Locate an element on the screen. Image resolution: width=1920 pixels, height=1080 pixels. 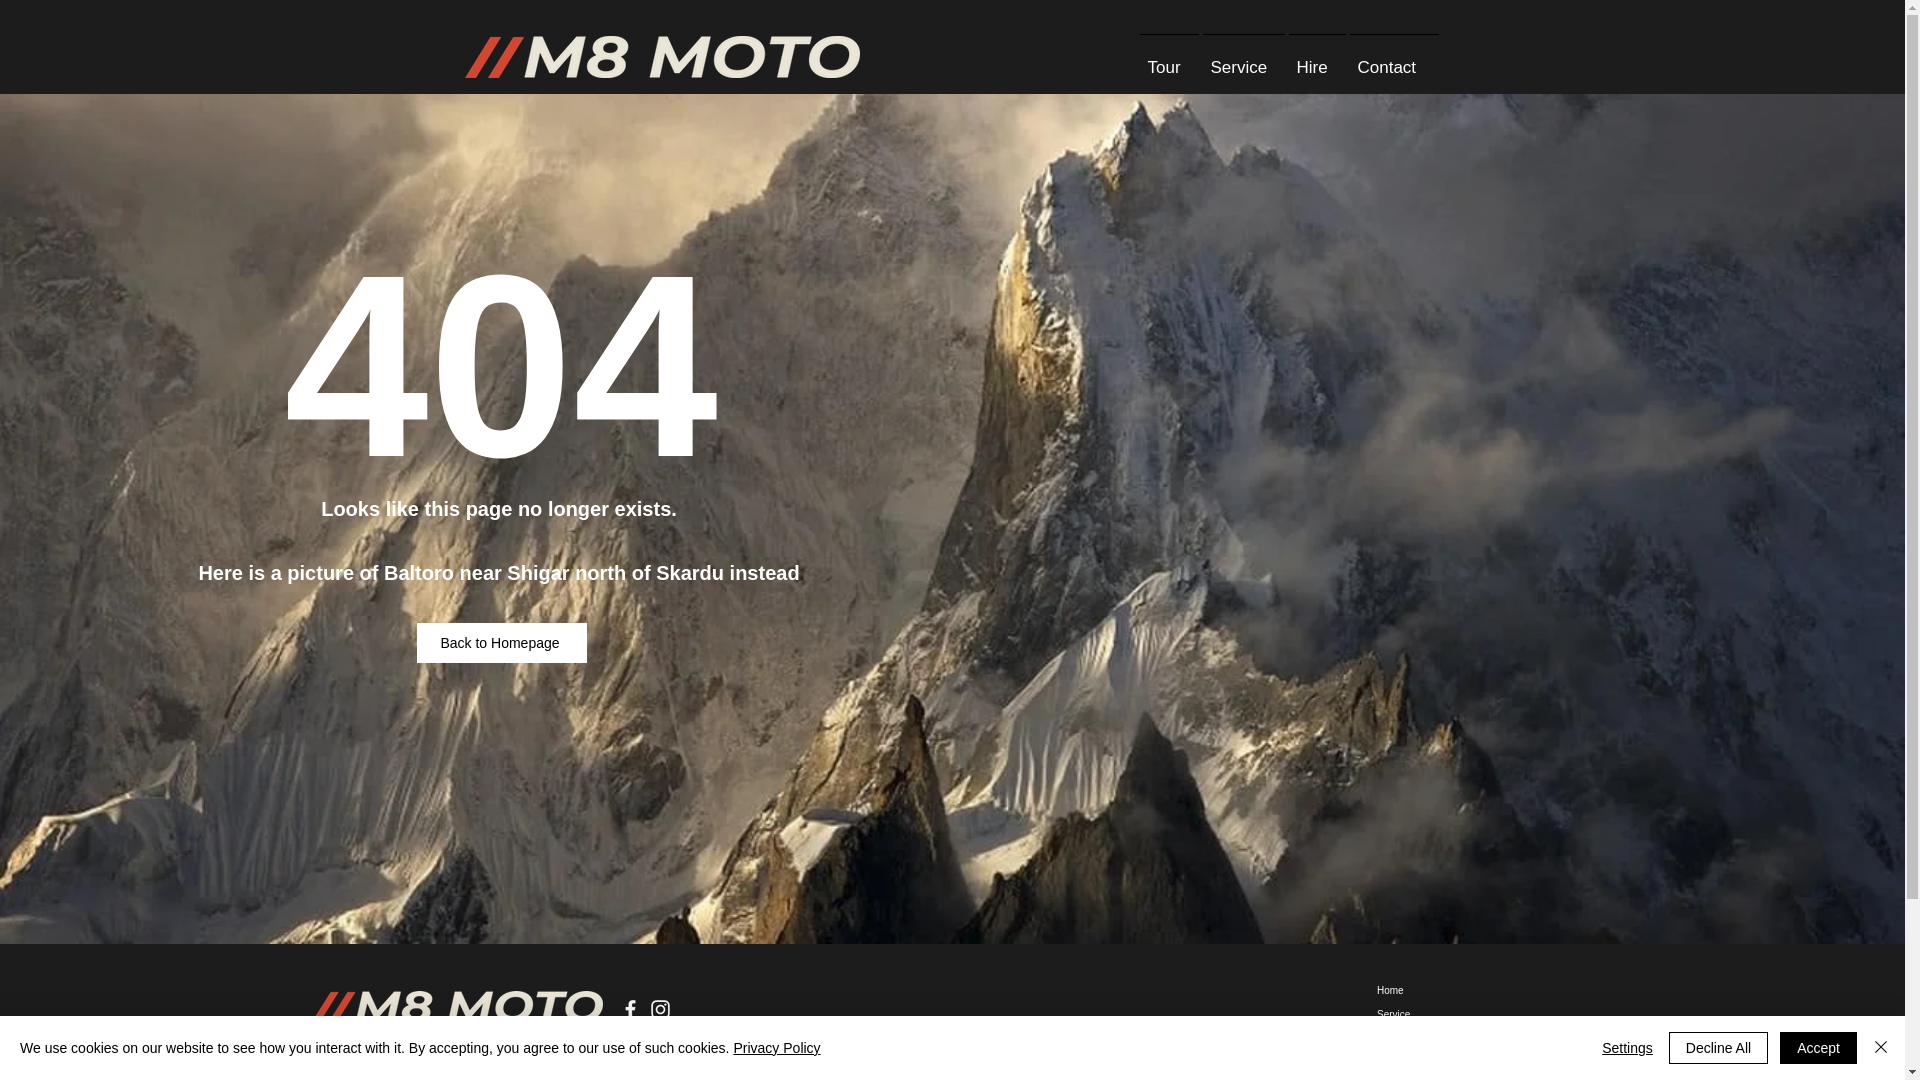
Tour is located at coordinates (1170, 58).